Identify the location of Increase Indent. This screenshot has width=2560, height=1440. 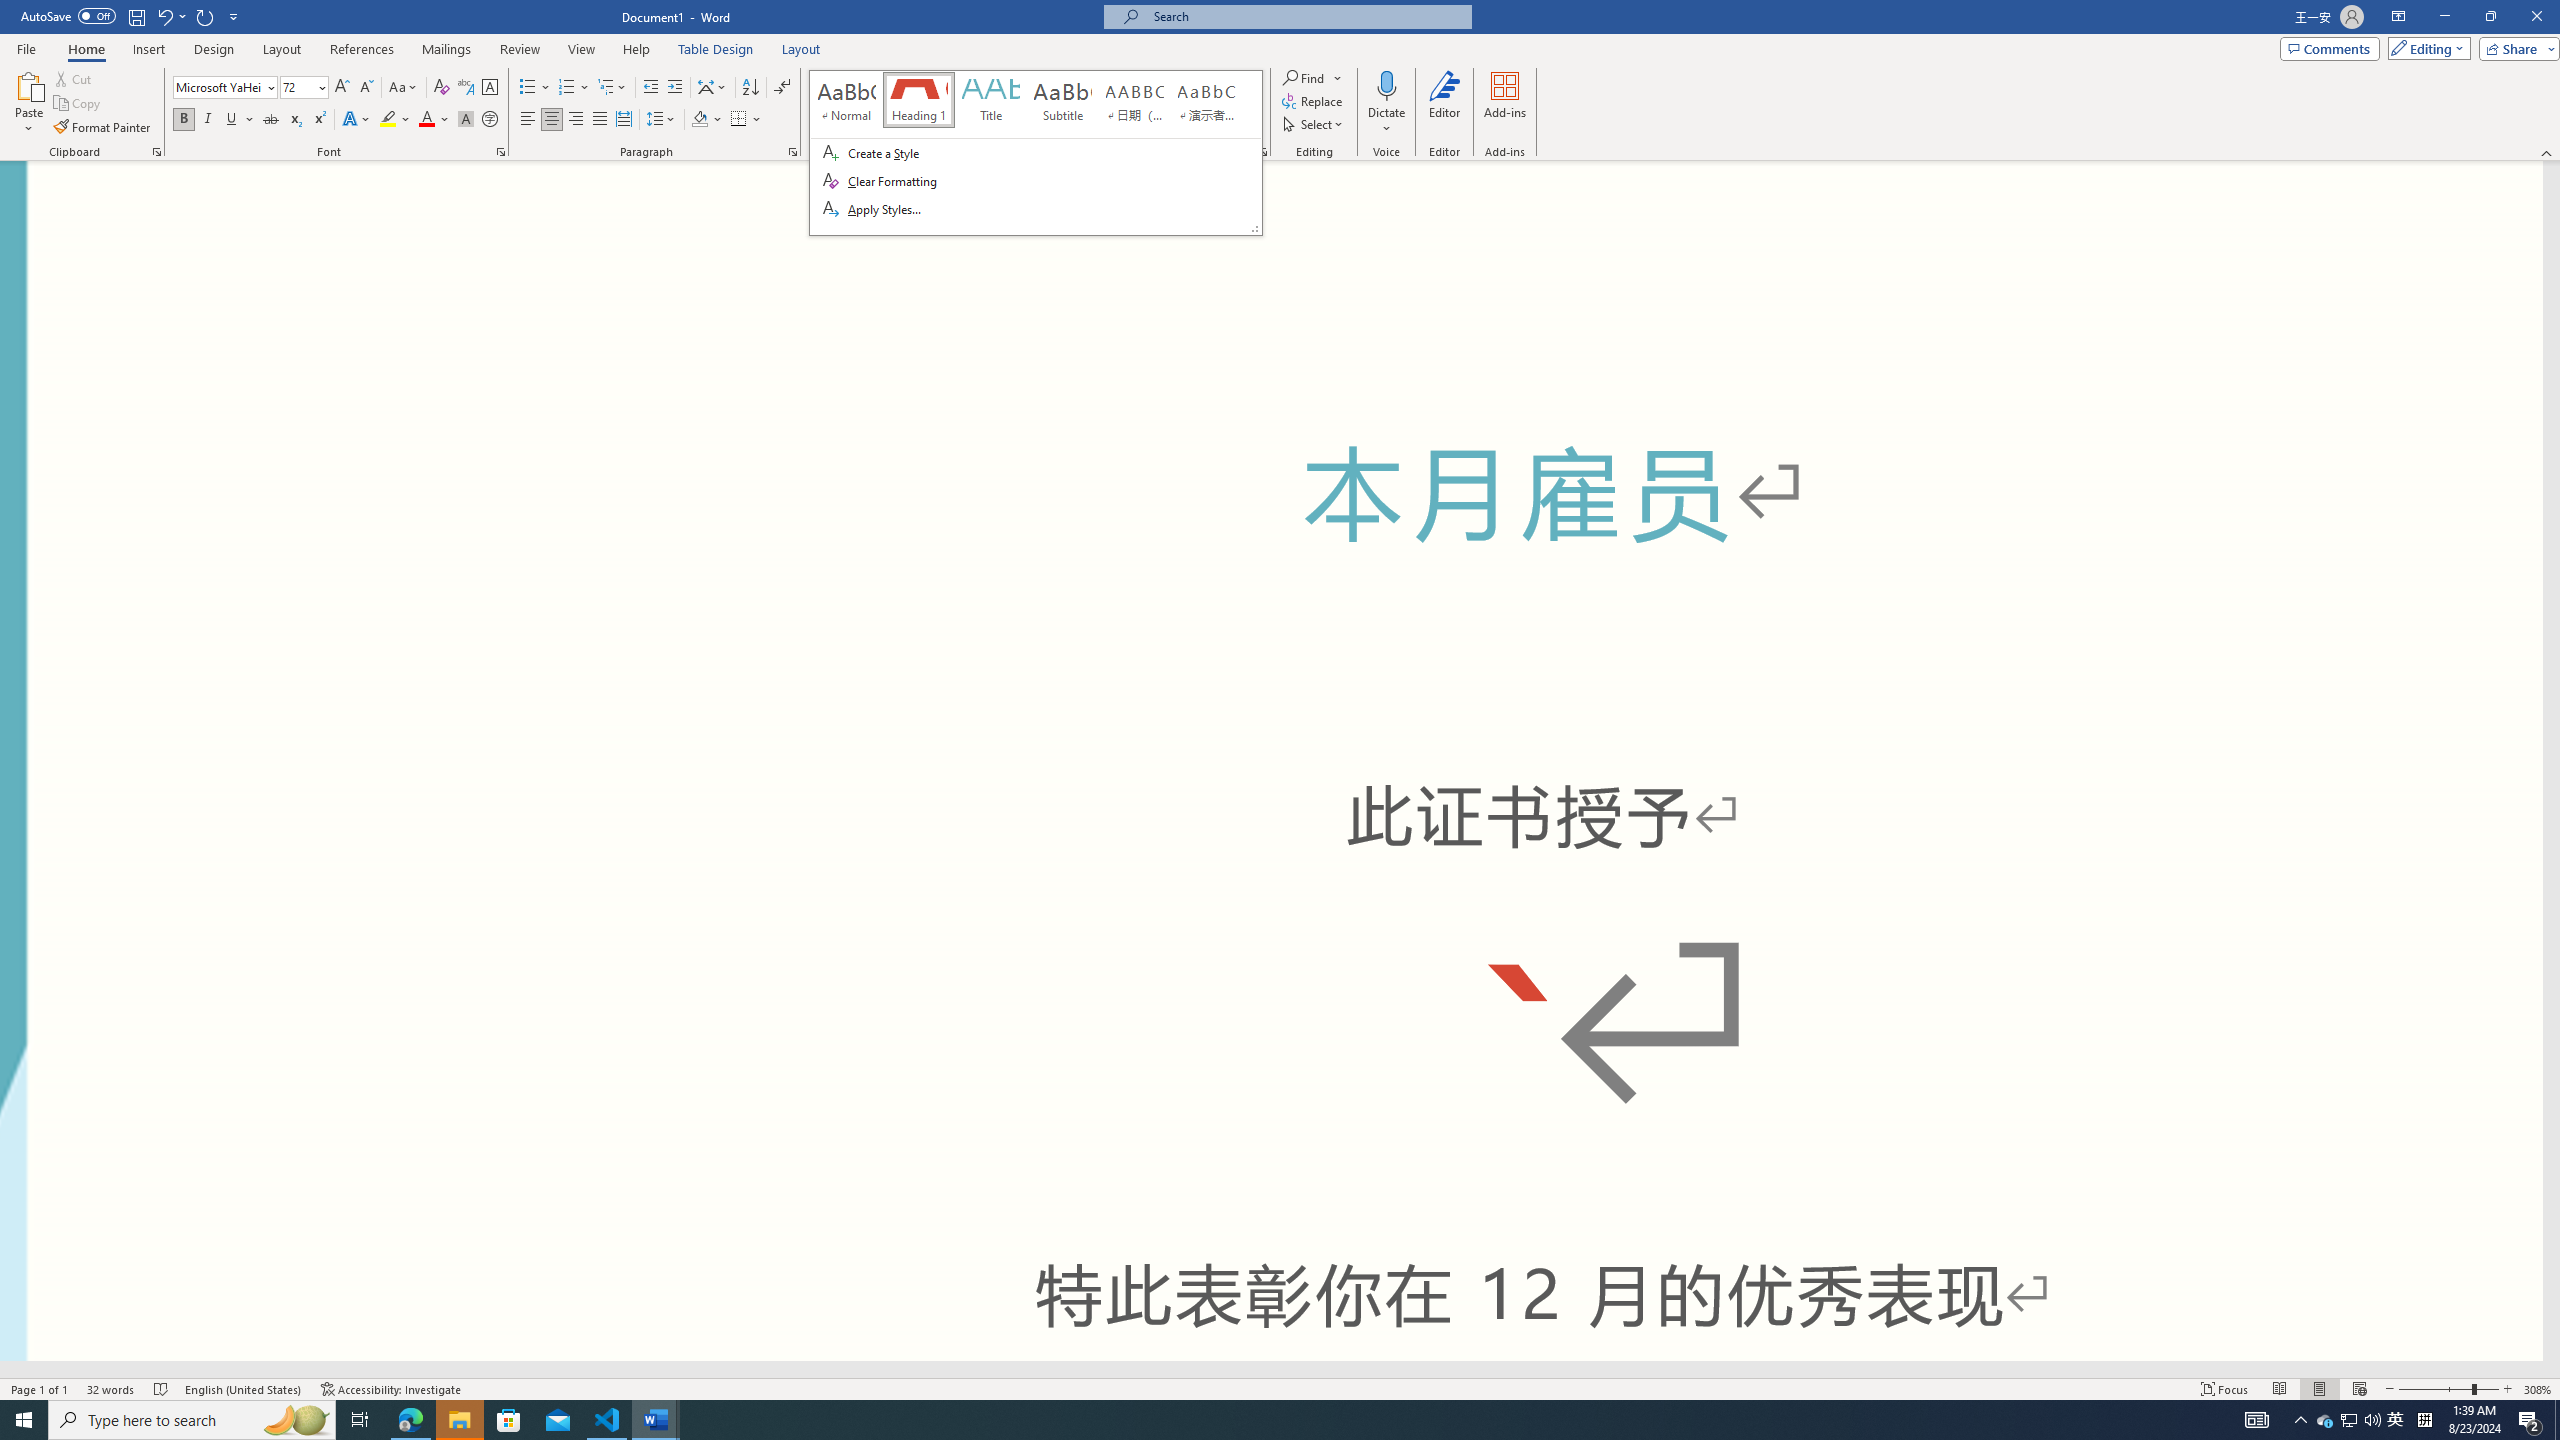
(674, 88).